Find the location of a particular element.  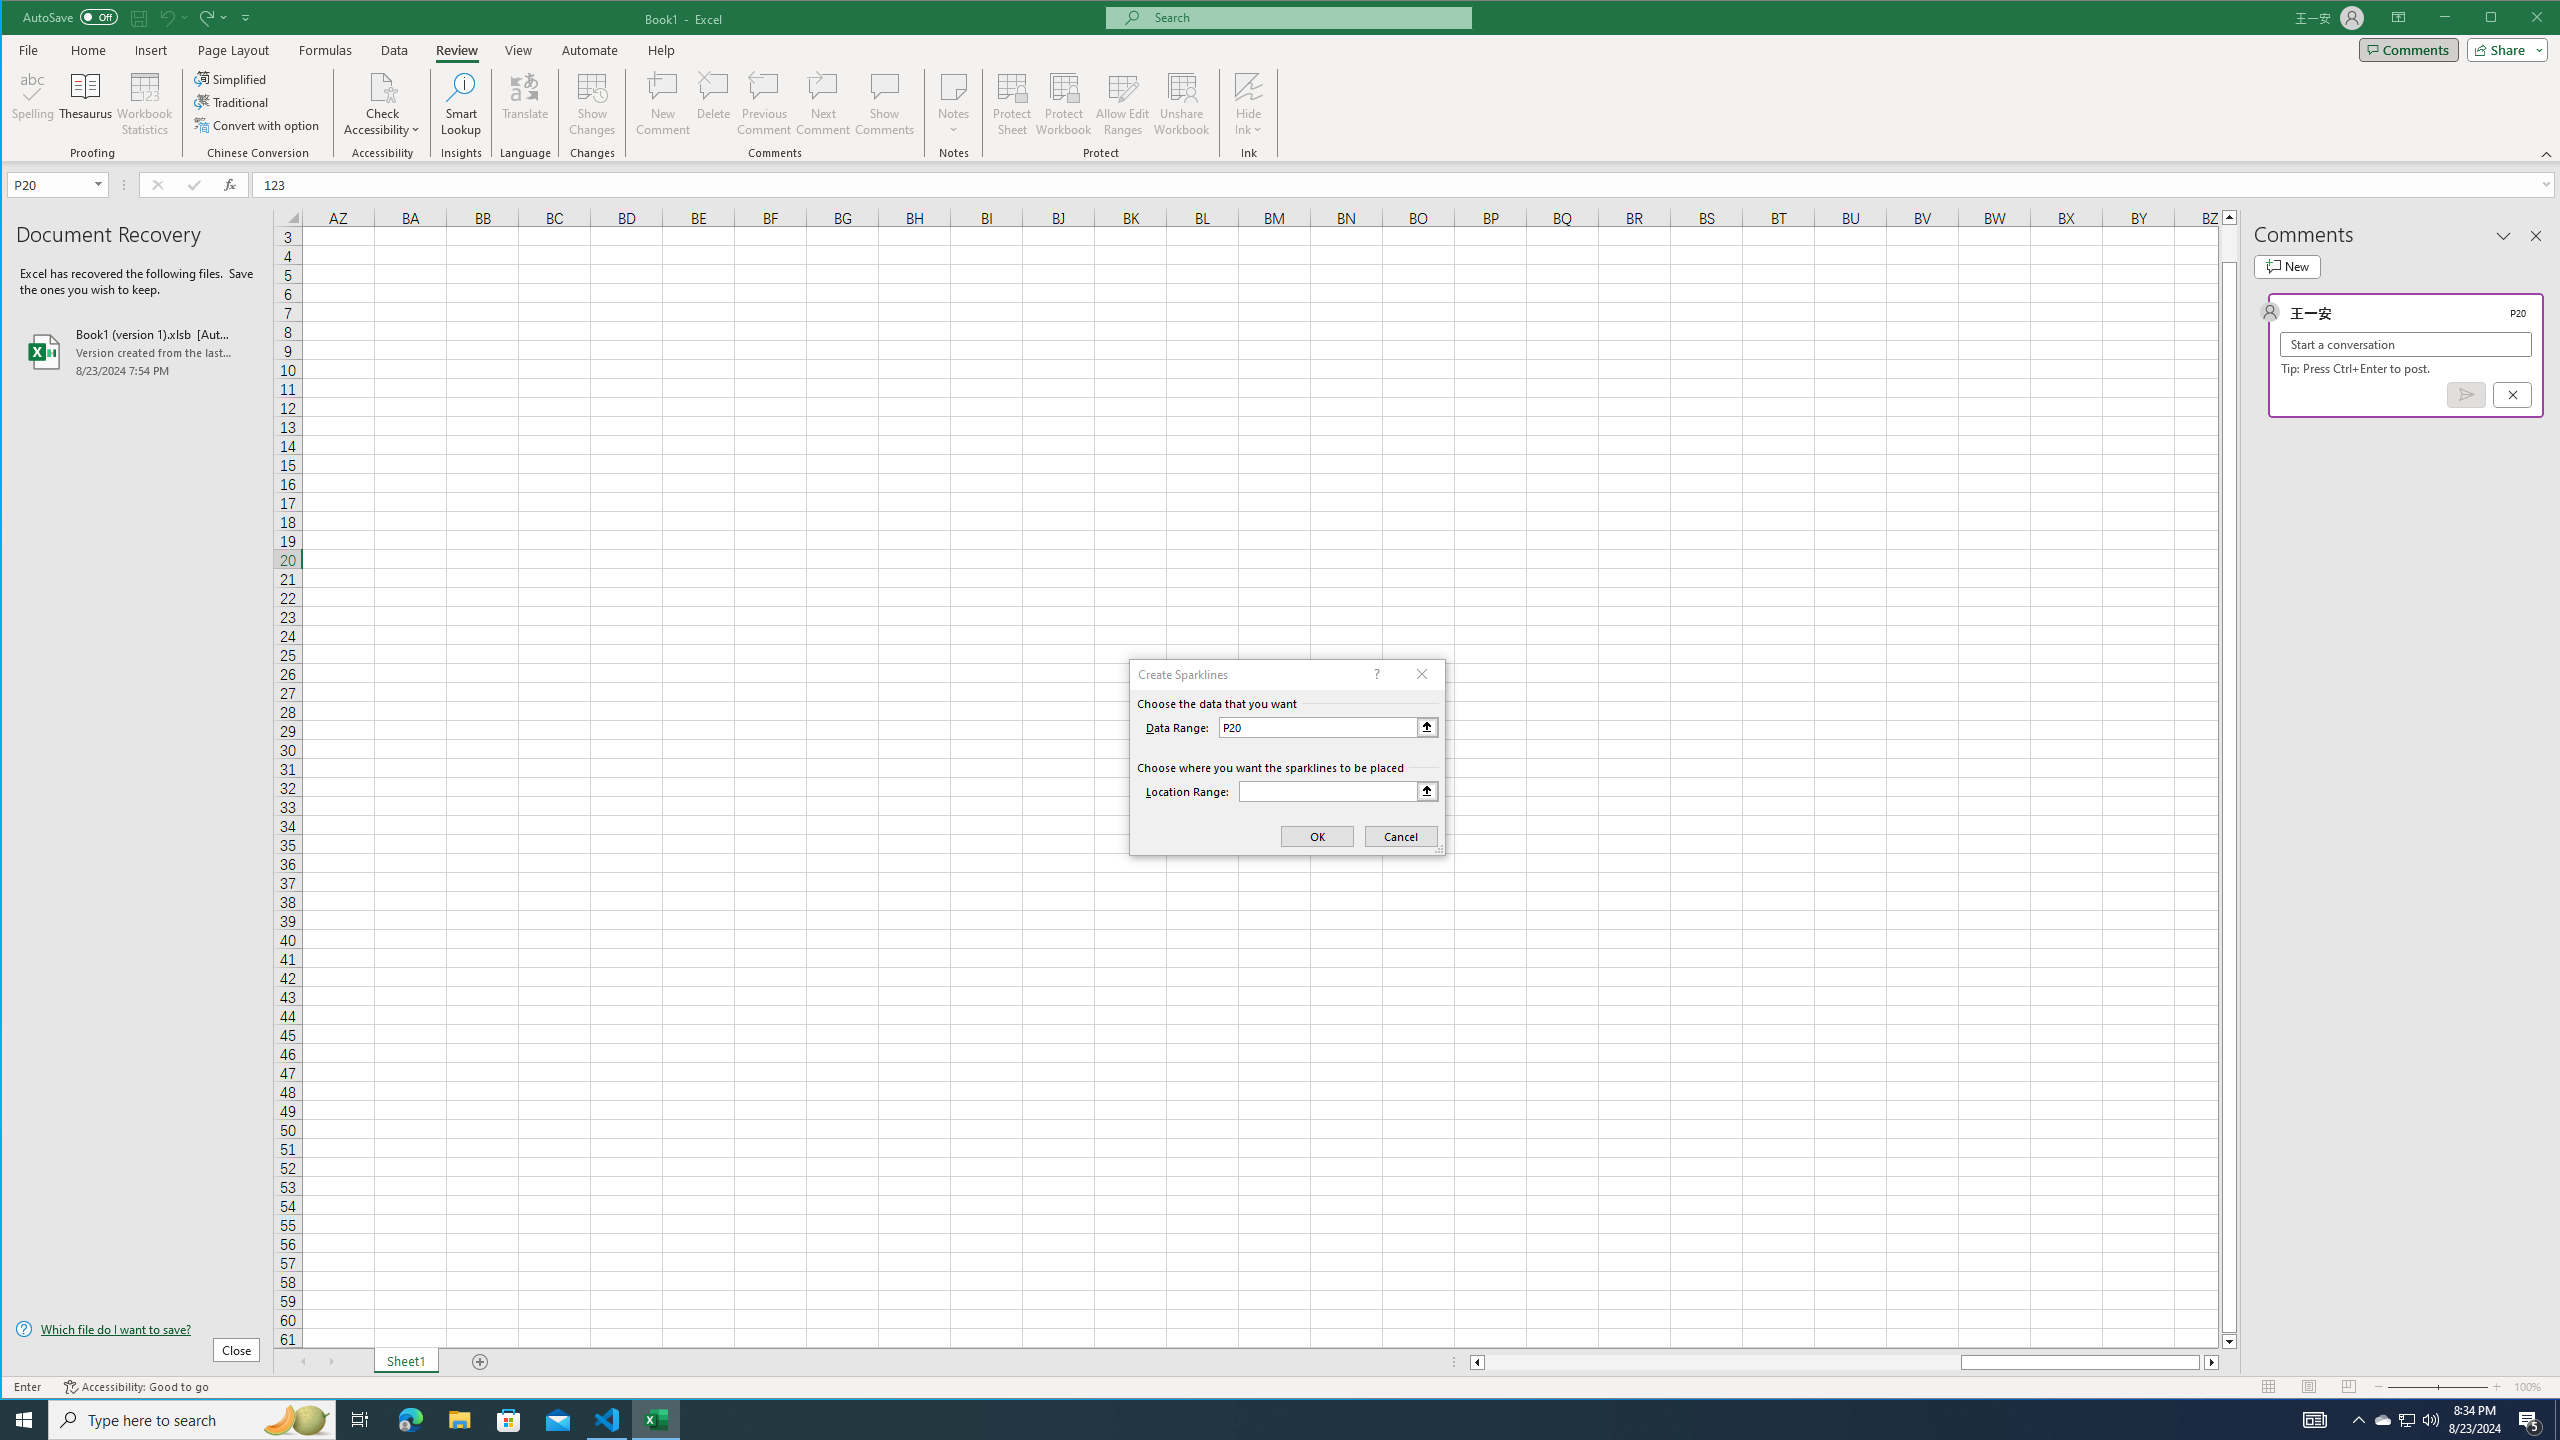

Sheet1 is located at coordinates (405, 1362).